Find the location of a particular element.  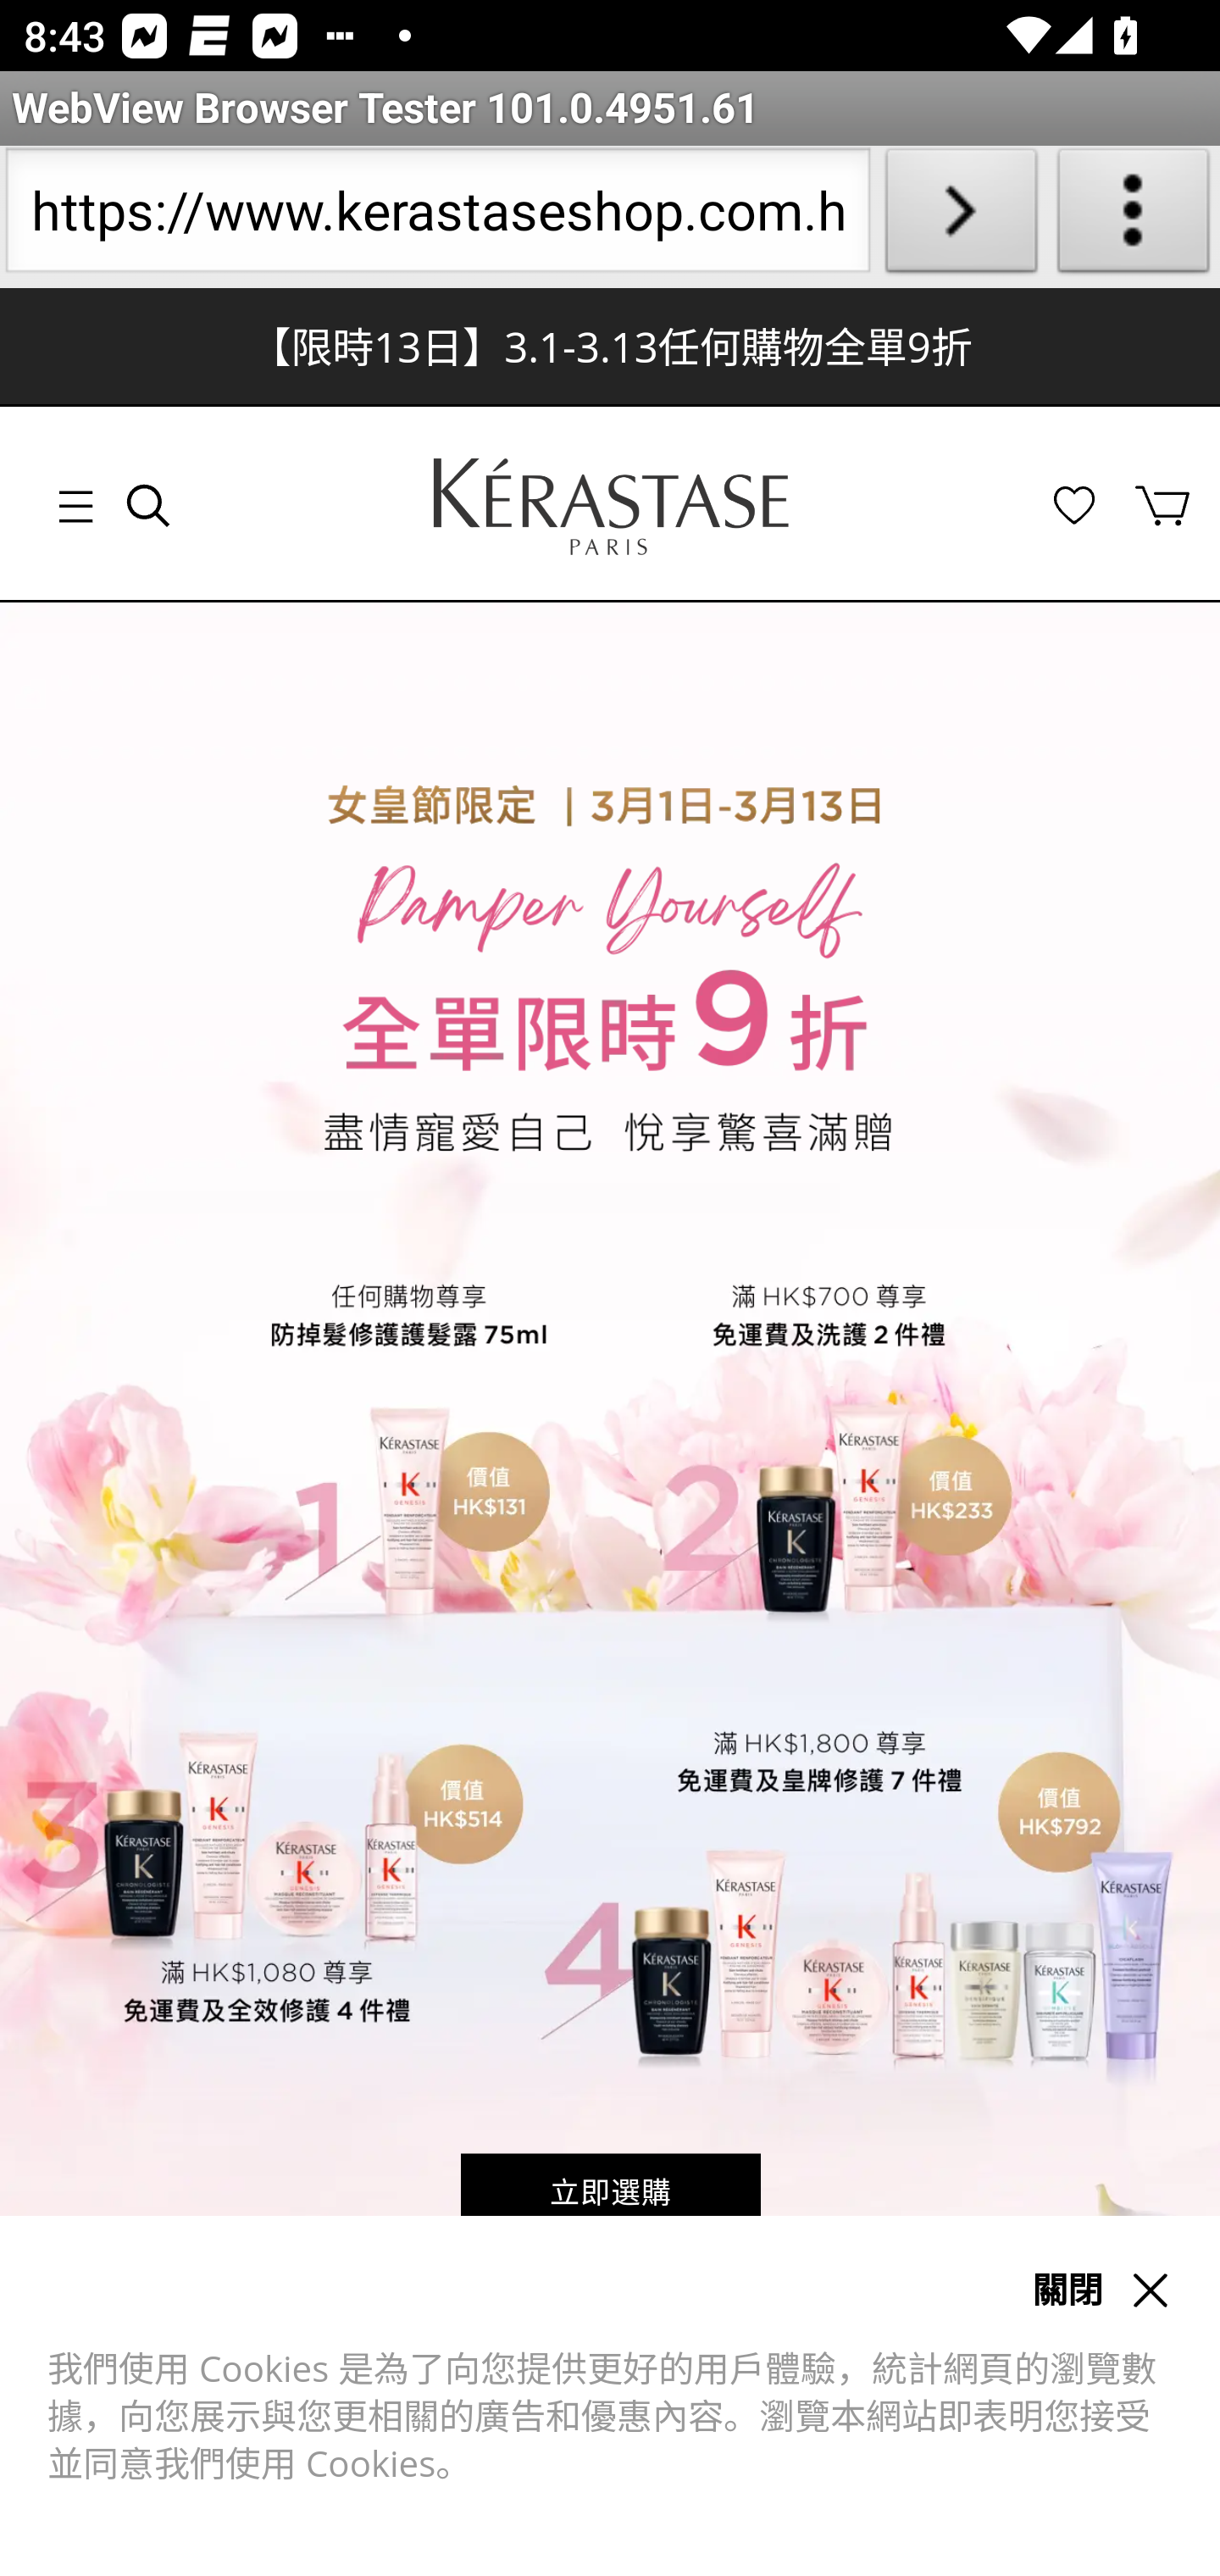

Load URL is located at coordinates (961, 217).